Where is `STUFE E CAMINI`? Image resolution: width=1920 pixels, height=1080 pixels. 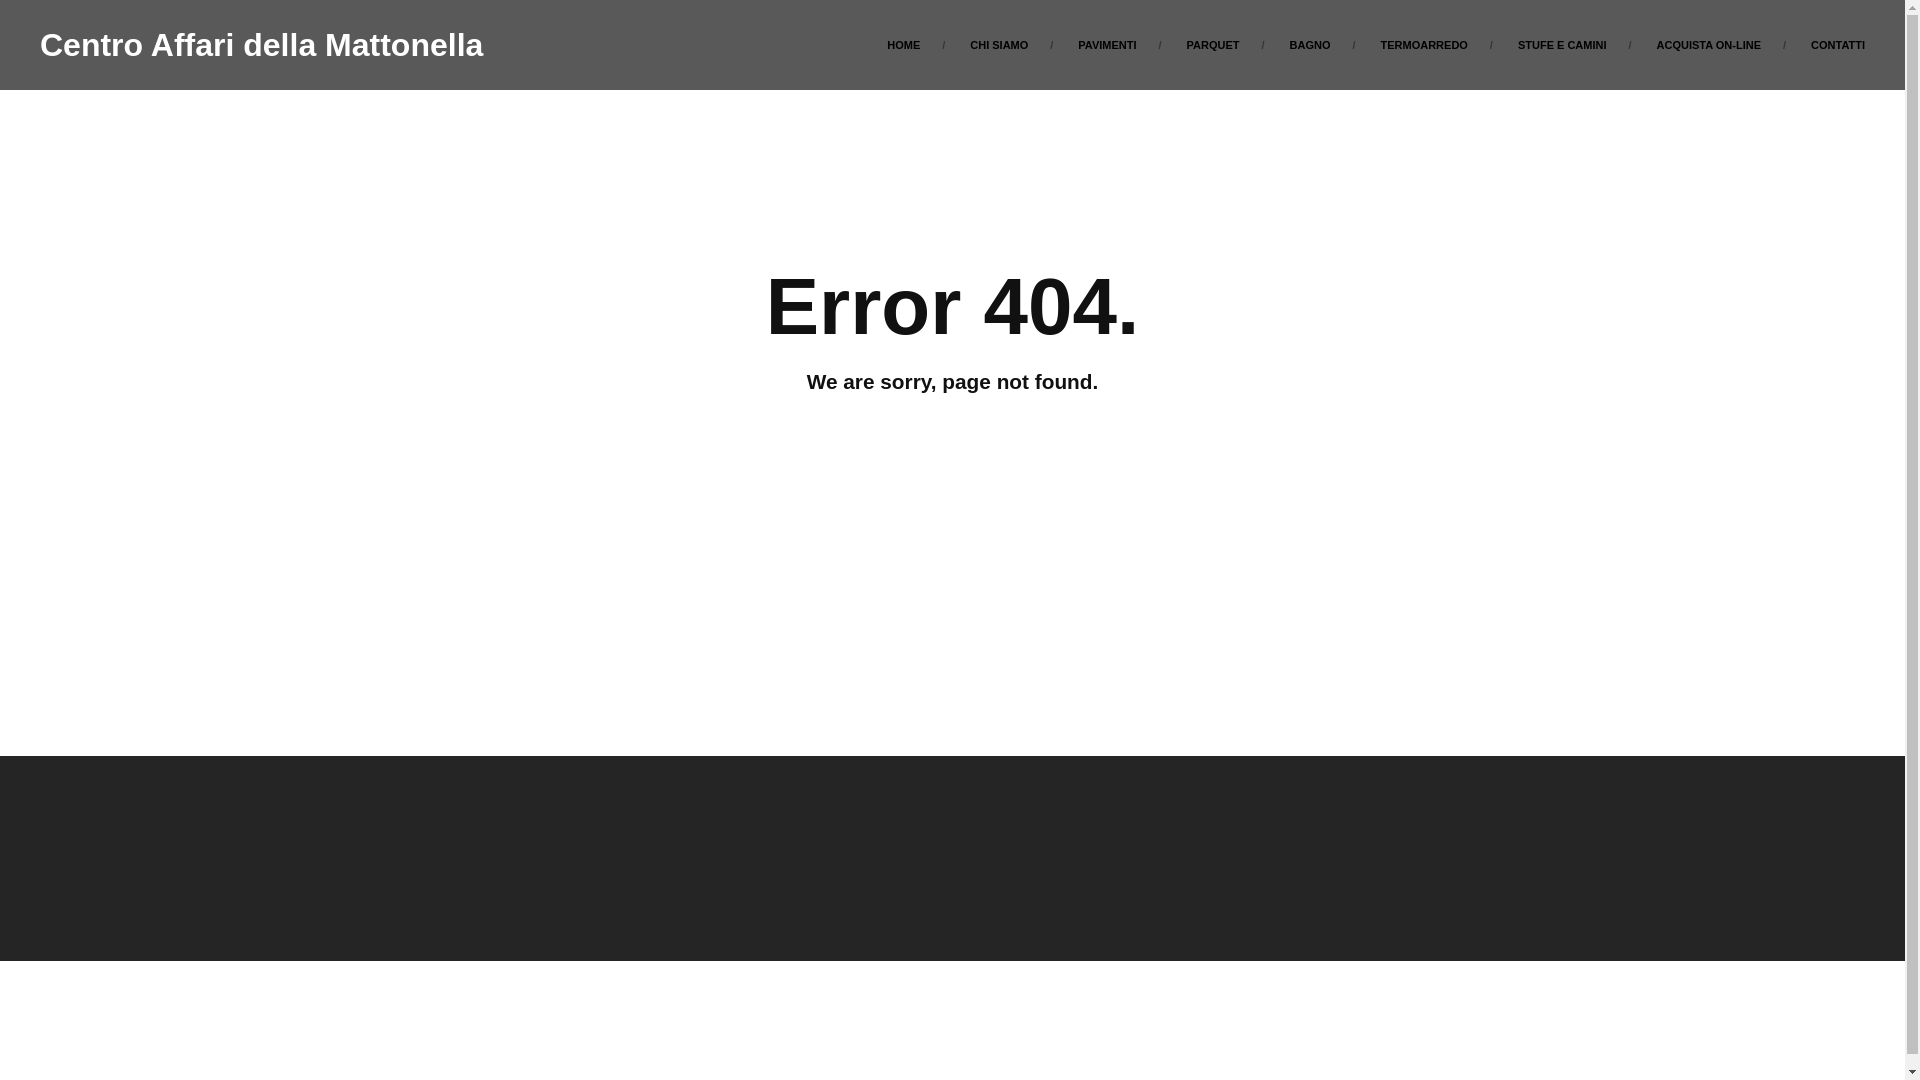
STUFE E CAMINI is located at coordinates (1562, 44).